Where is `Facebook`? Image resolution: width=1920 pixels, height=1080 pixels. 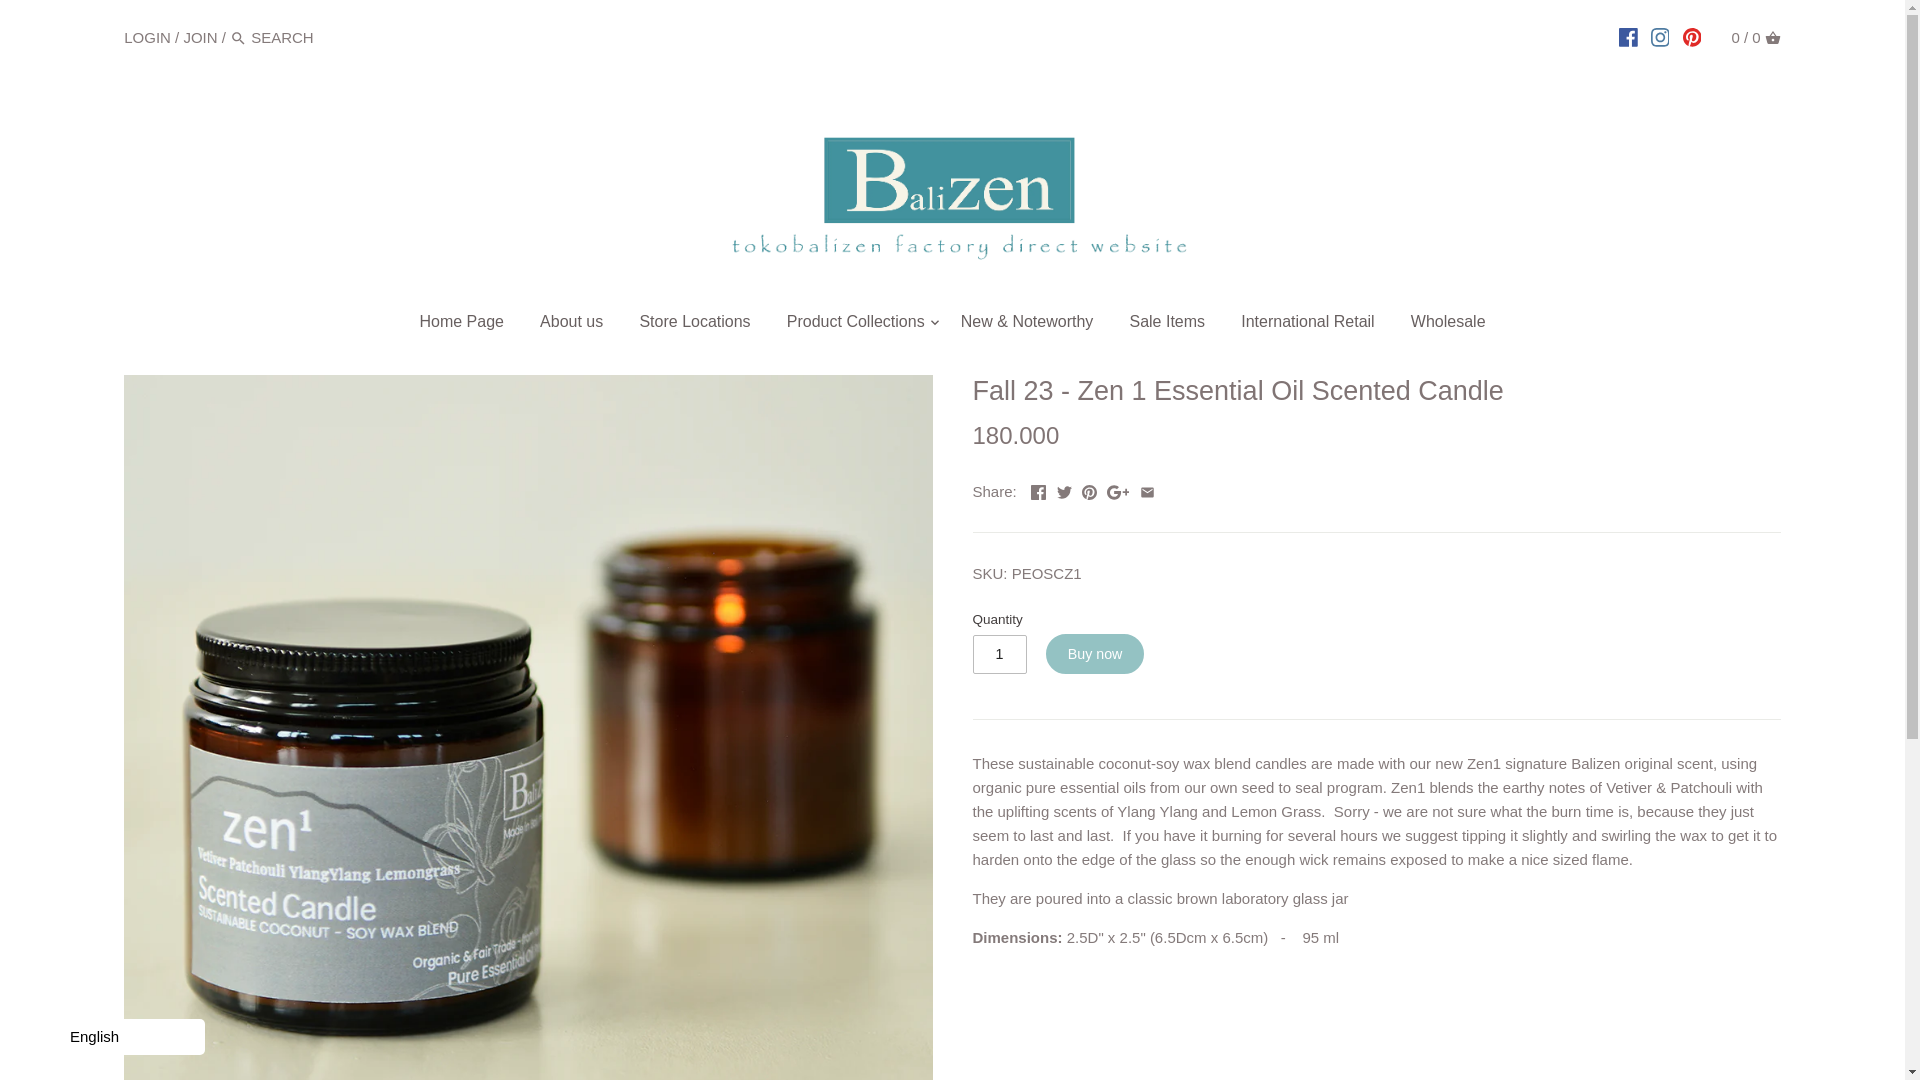 Facebook is located at coordinates (1038, 492).